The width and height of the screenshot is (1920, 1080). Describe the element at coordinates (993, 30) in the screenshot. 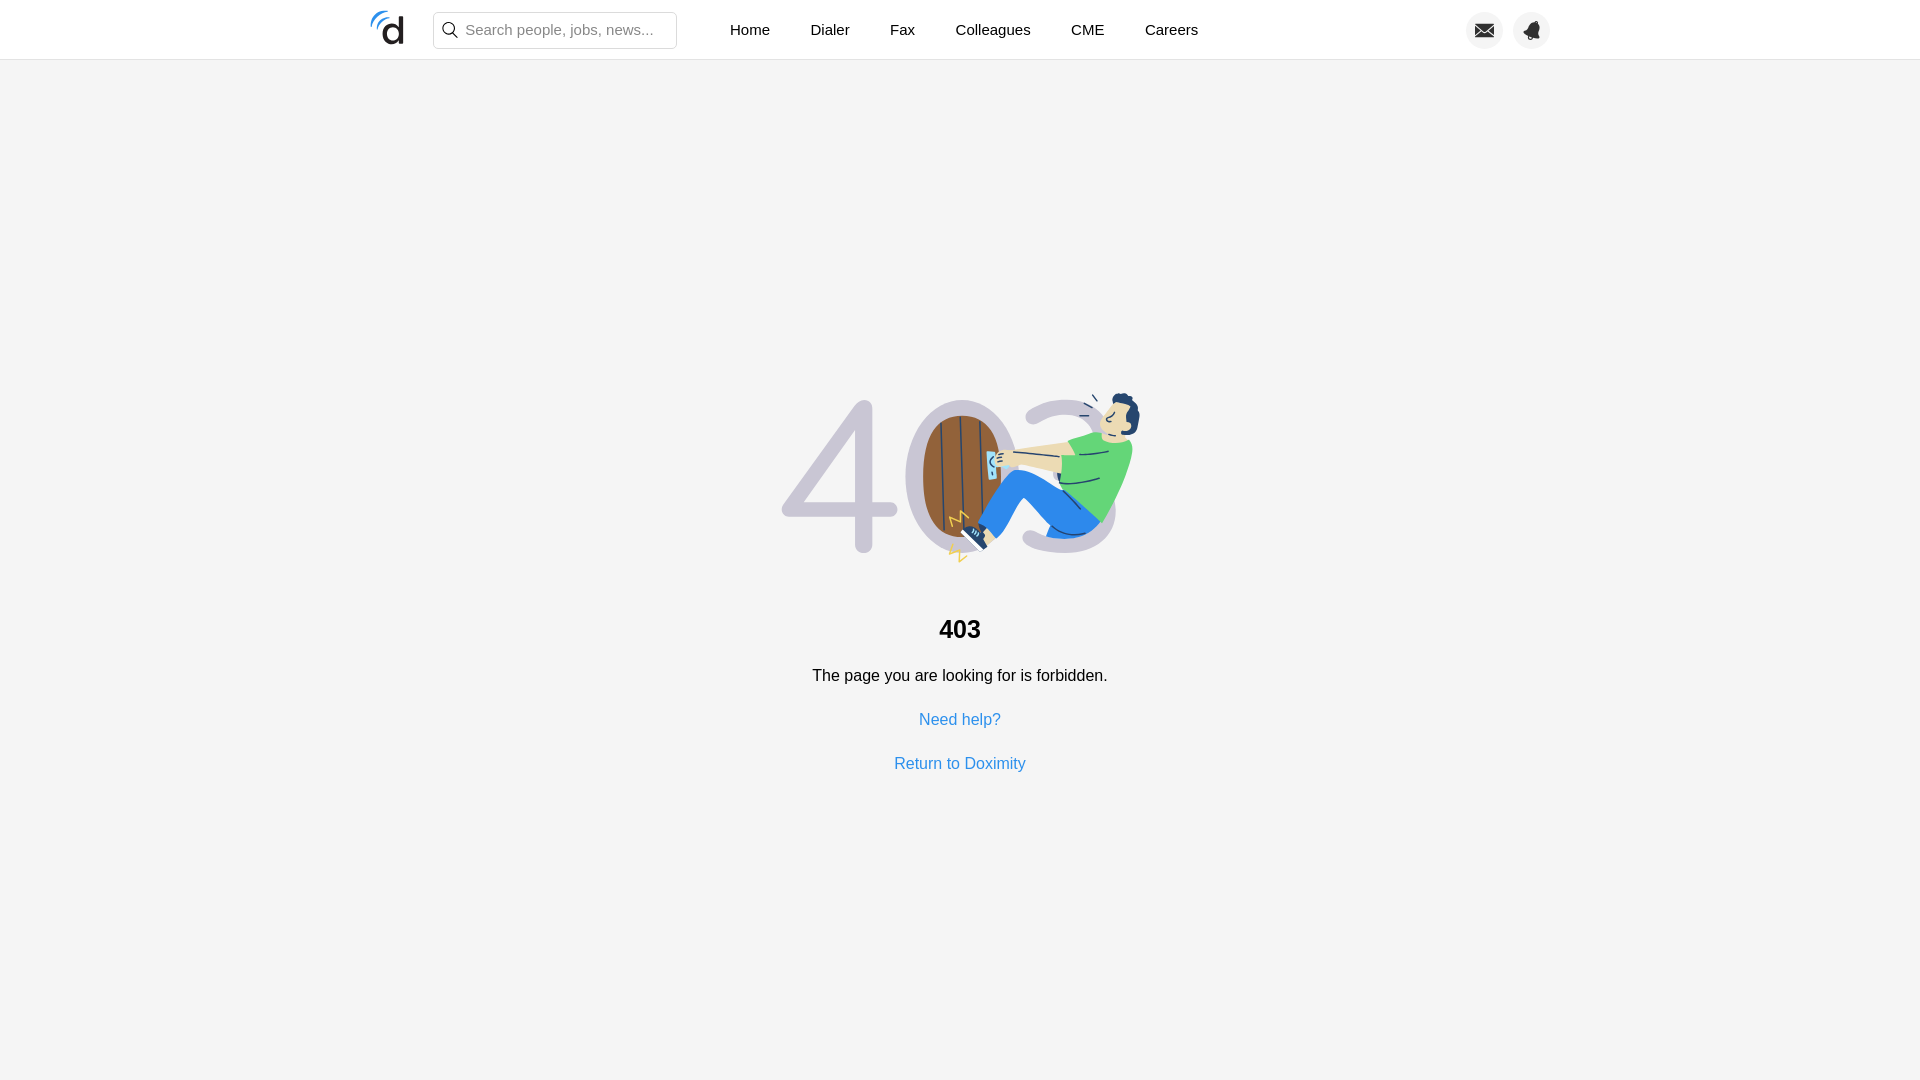

I see `Colleagues` at that location.